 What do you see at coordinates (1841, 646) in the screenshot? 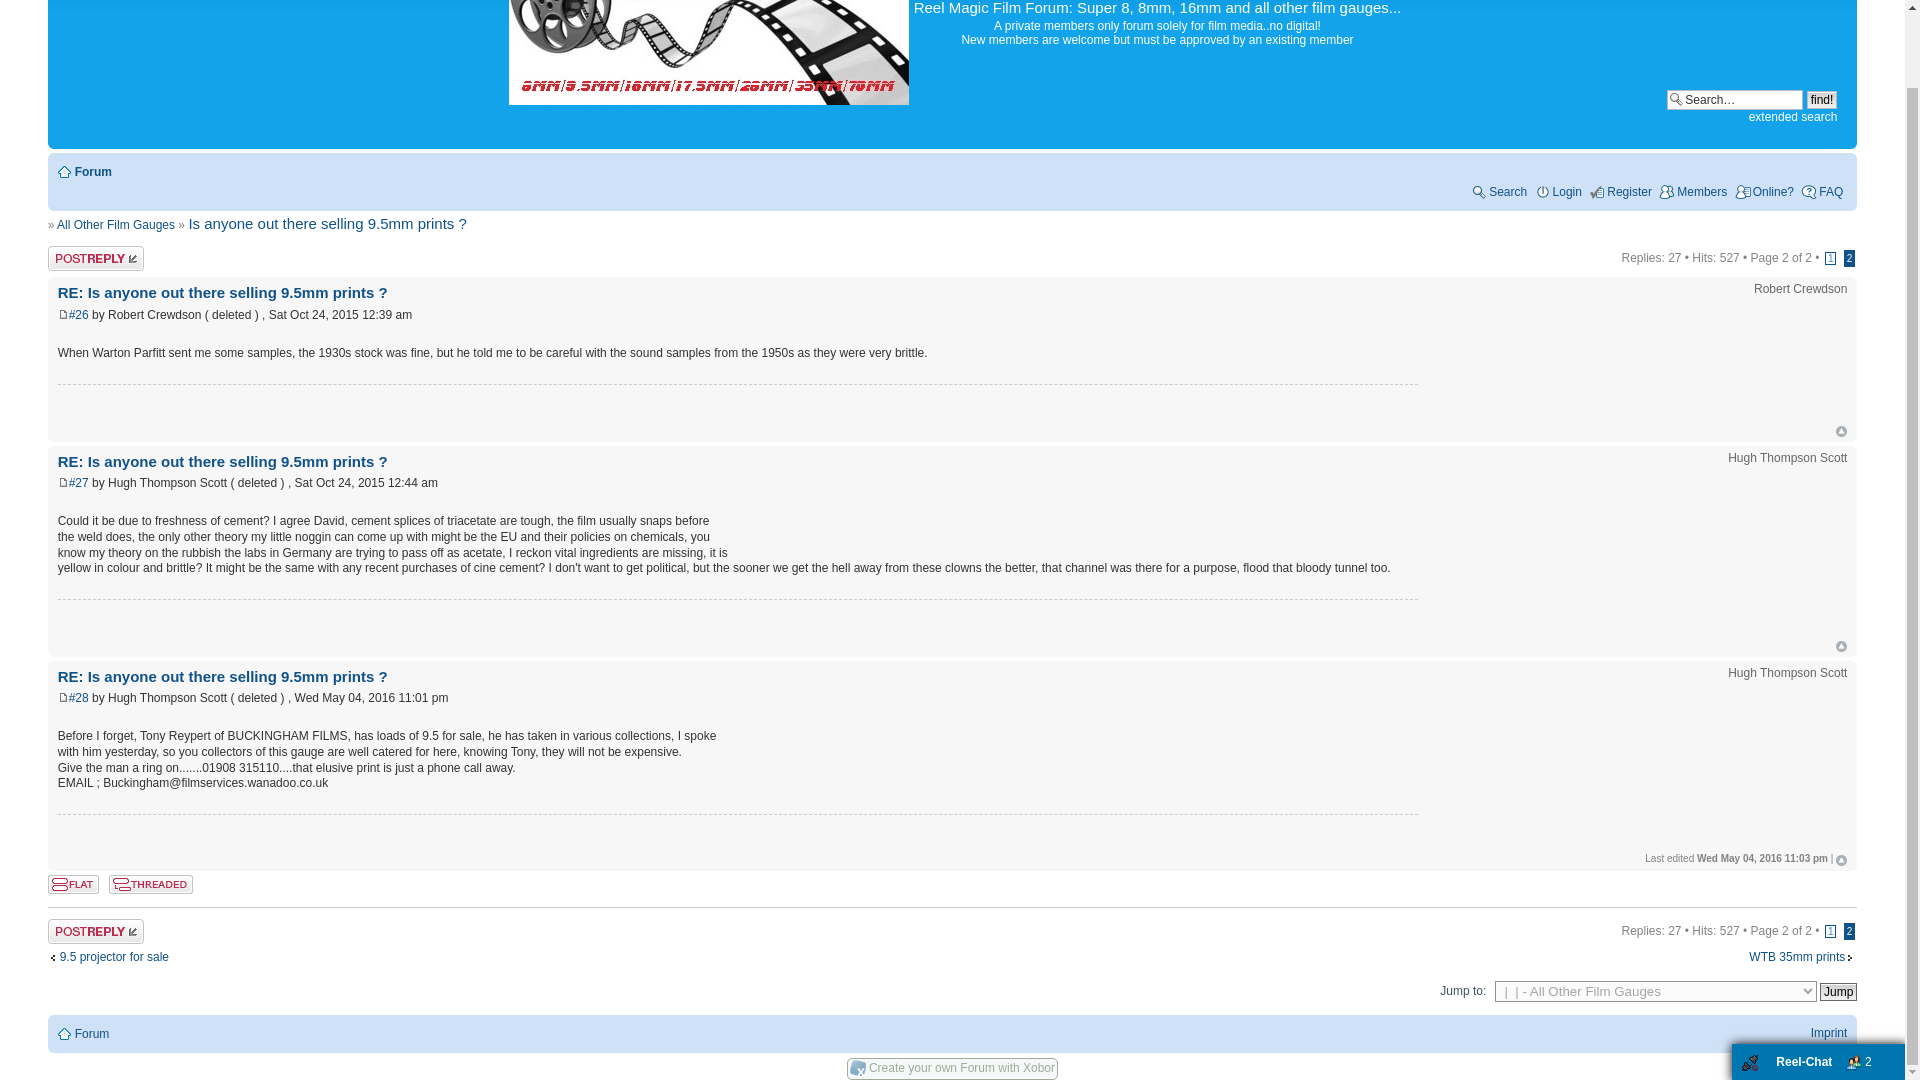
I see `Top` at bounding box center [1841, 646].